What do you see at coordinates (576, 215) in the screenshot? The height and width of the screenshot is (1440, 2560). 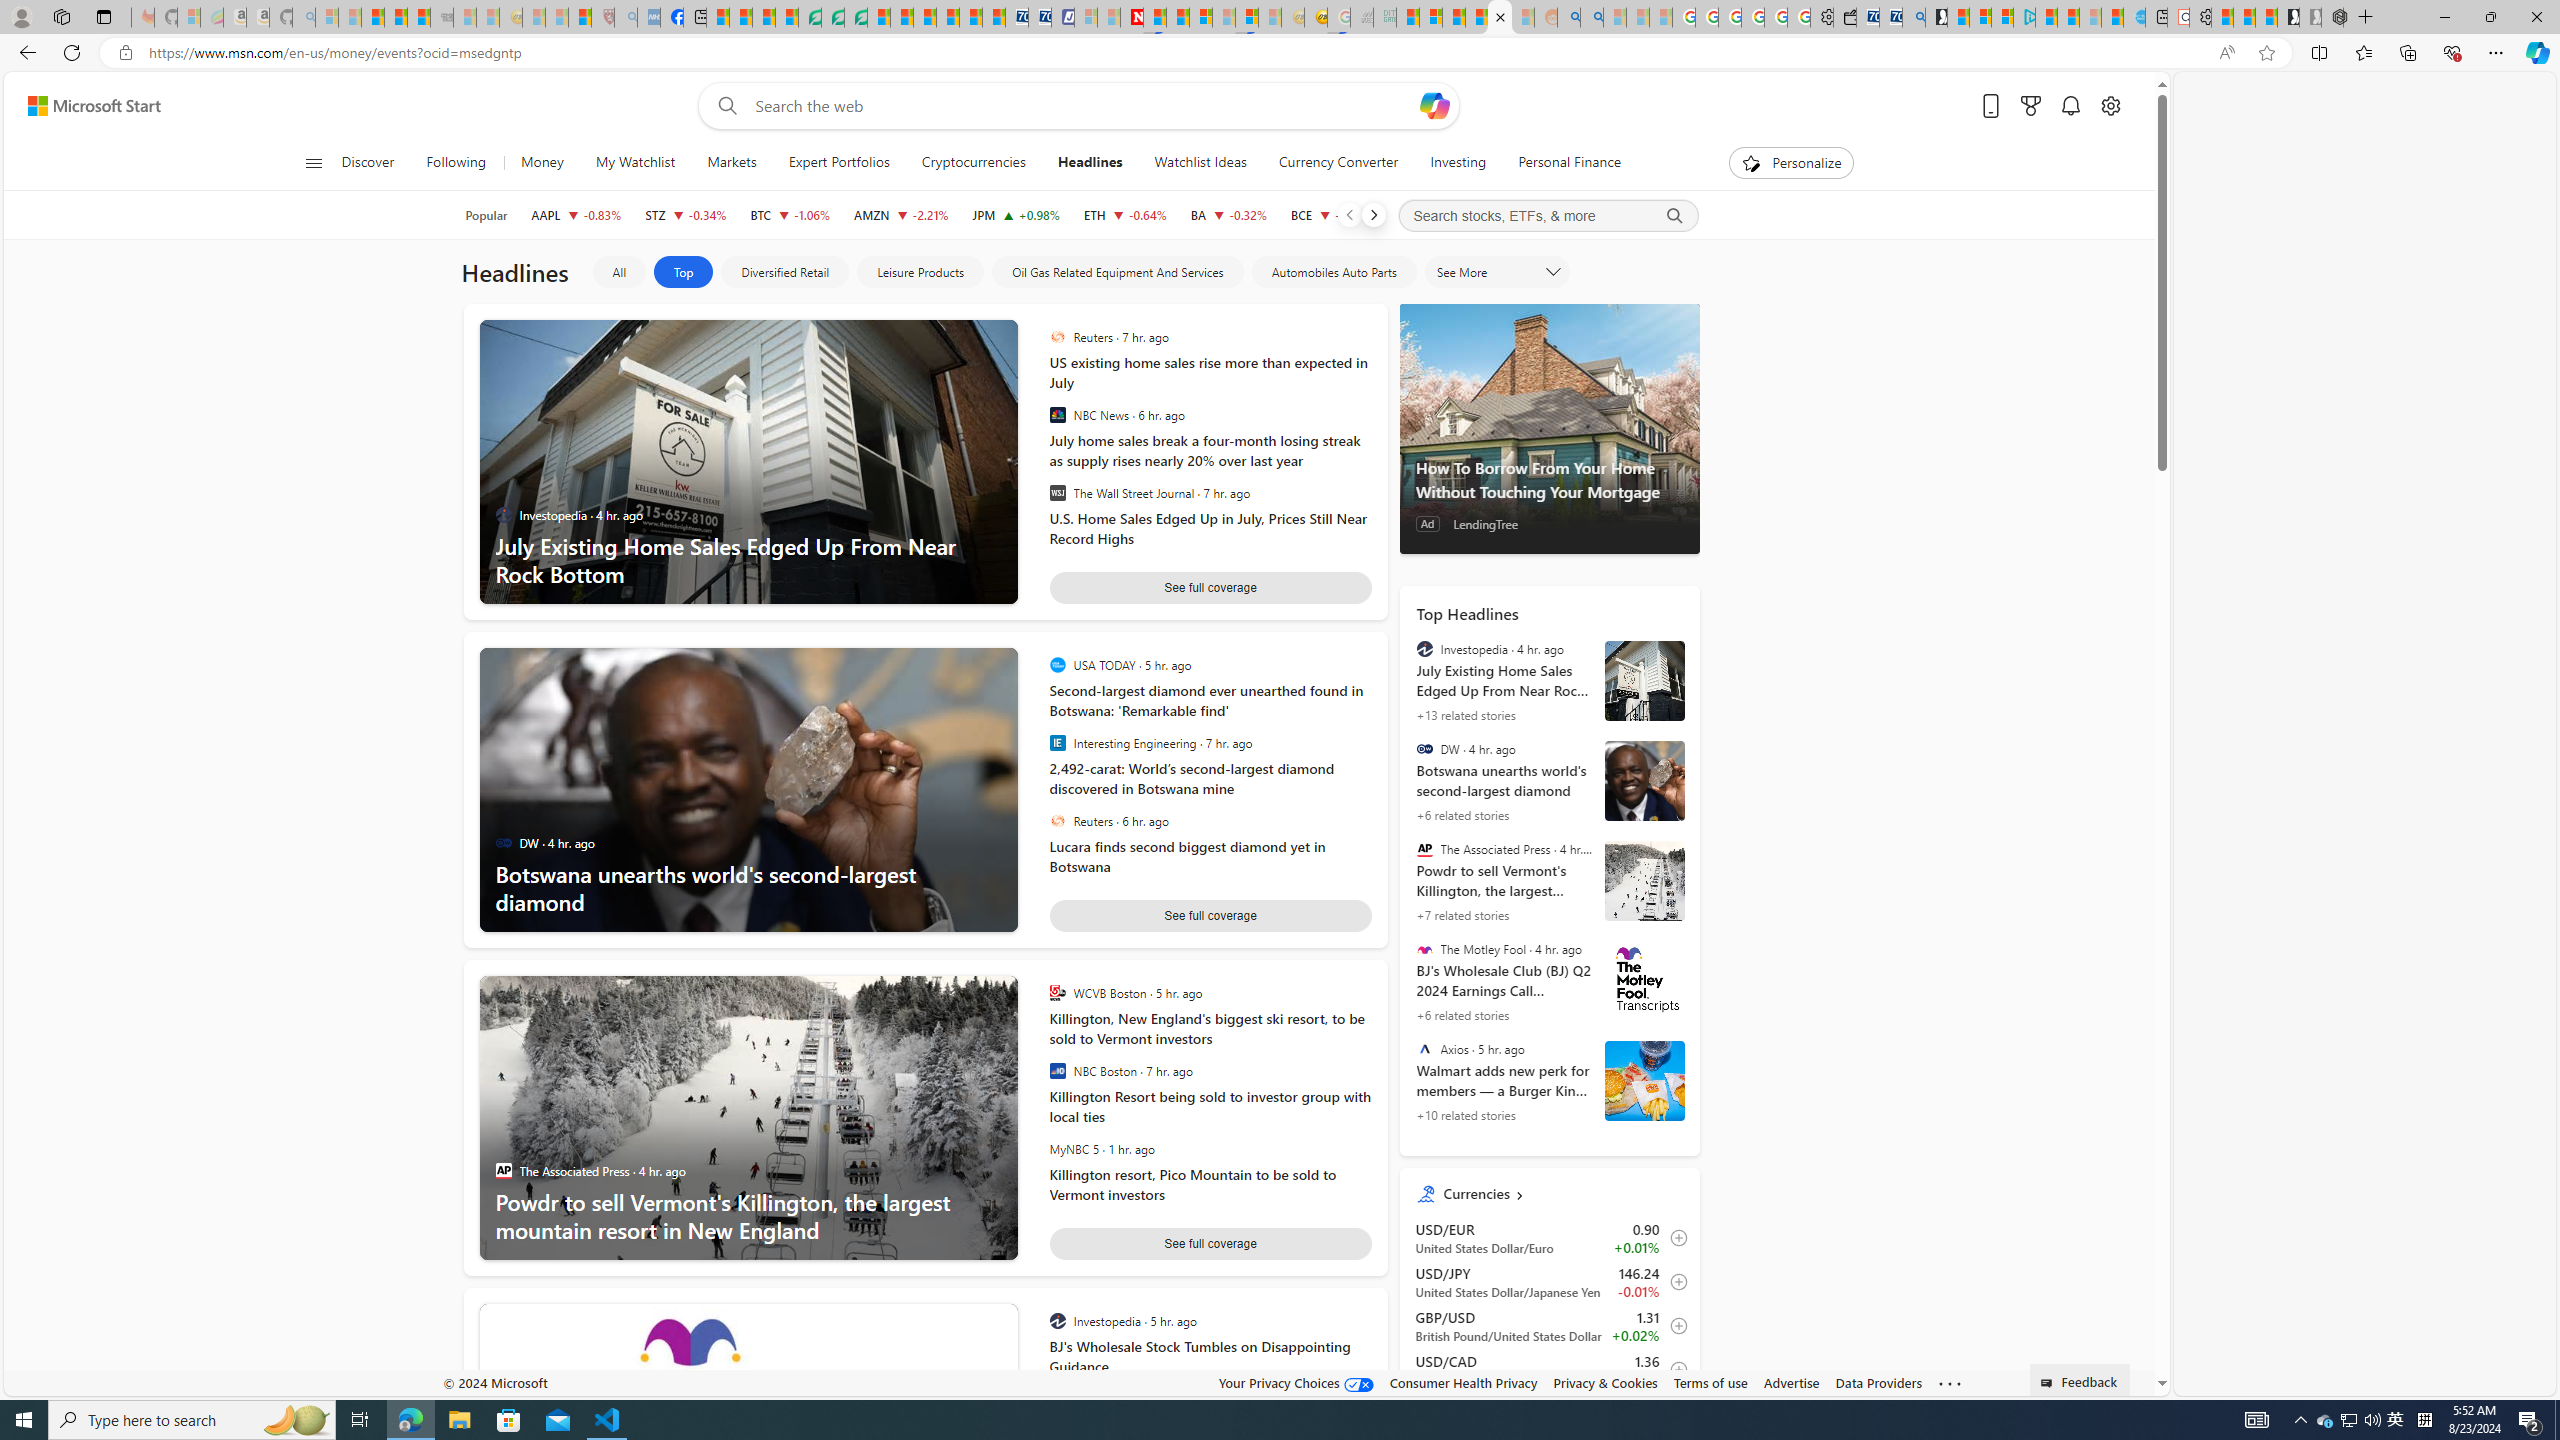 I see `AAPL APPLE INC. decrease 224.53 -1.87 -0.83%` at bounding box center [576, 215].